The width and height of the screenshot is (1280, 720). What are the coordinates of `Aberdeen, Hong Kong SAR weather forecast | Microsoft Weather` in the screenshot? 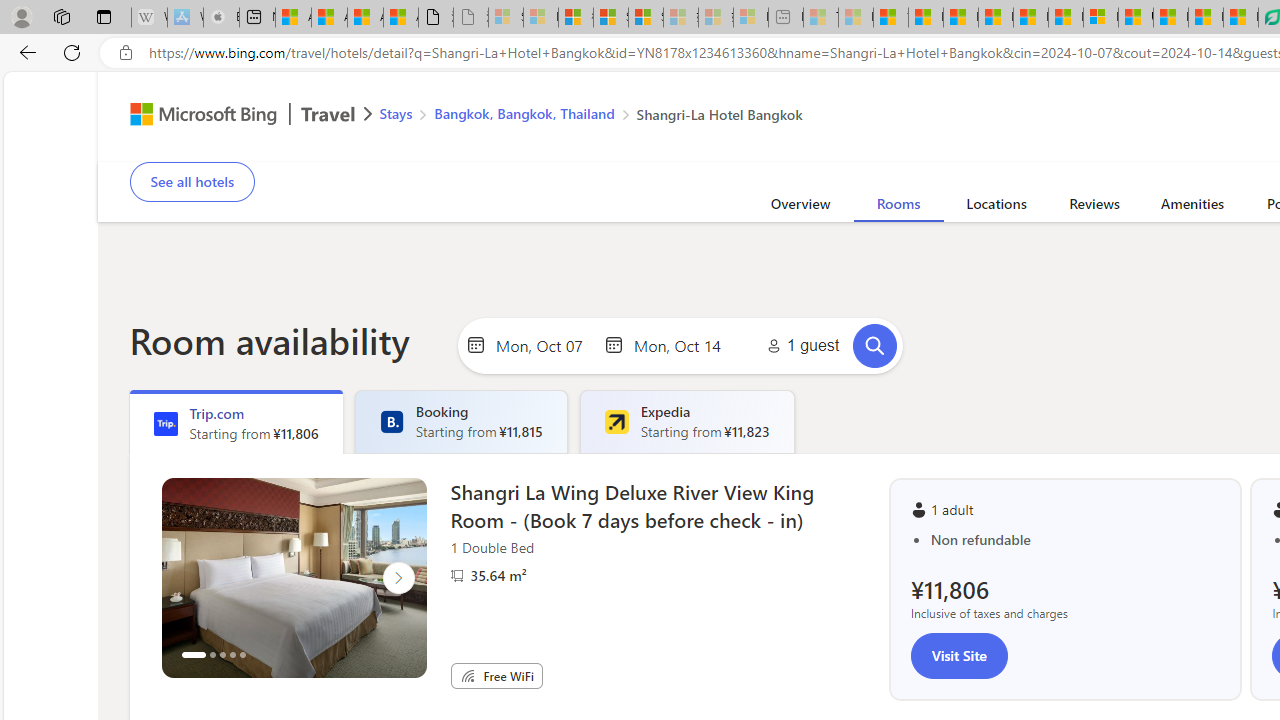 It's located at (329, 18).